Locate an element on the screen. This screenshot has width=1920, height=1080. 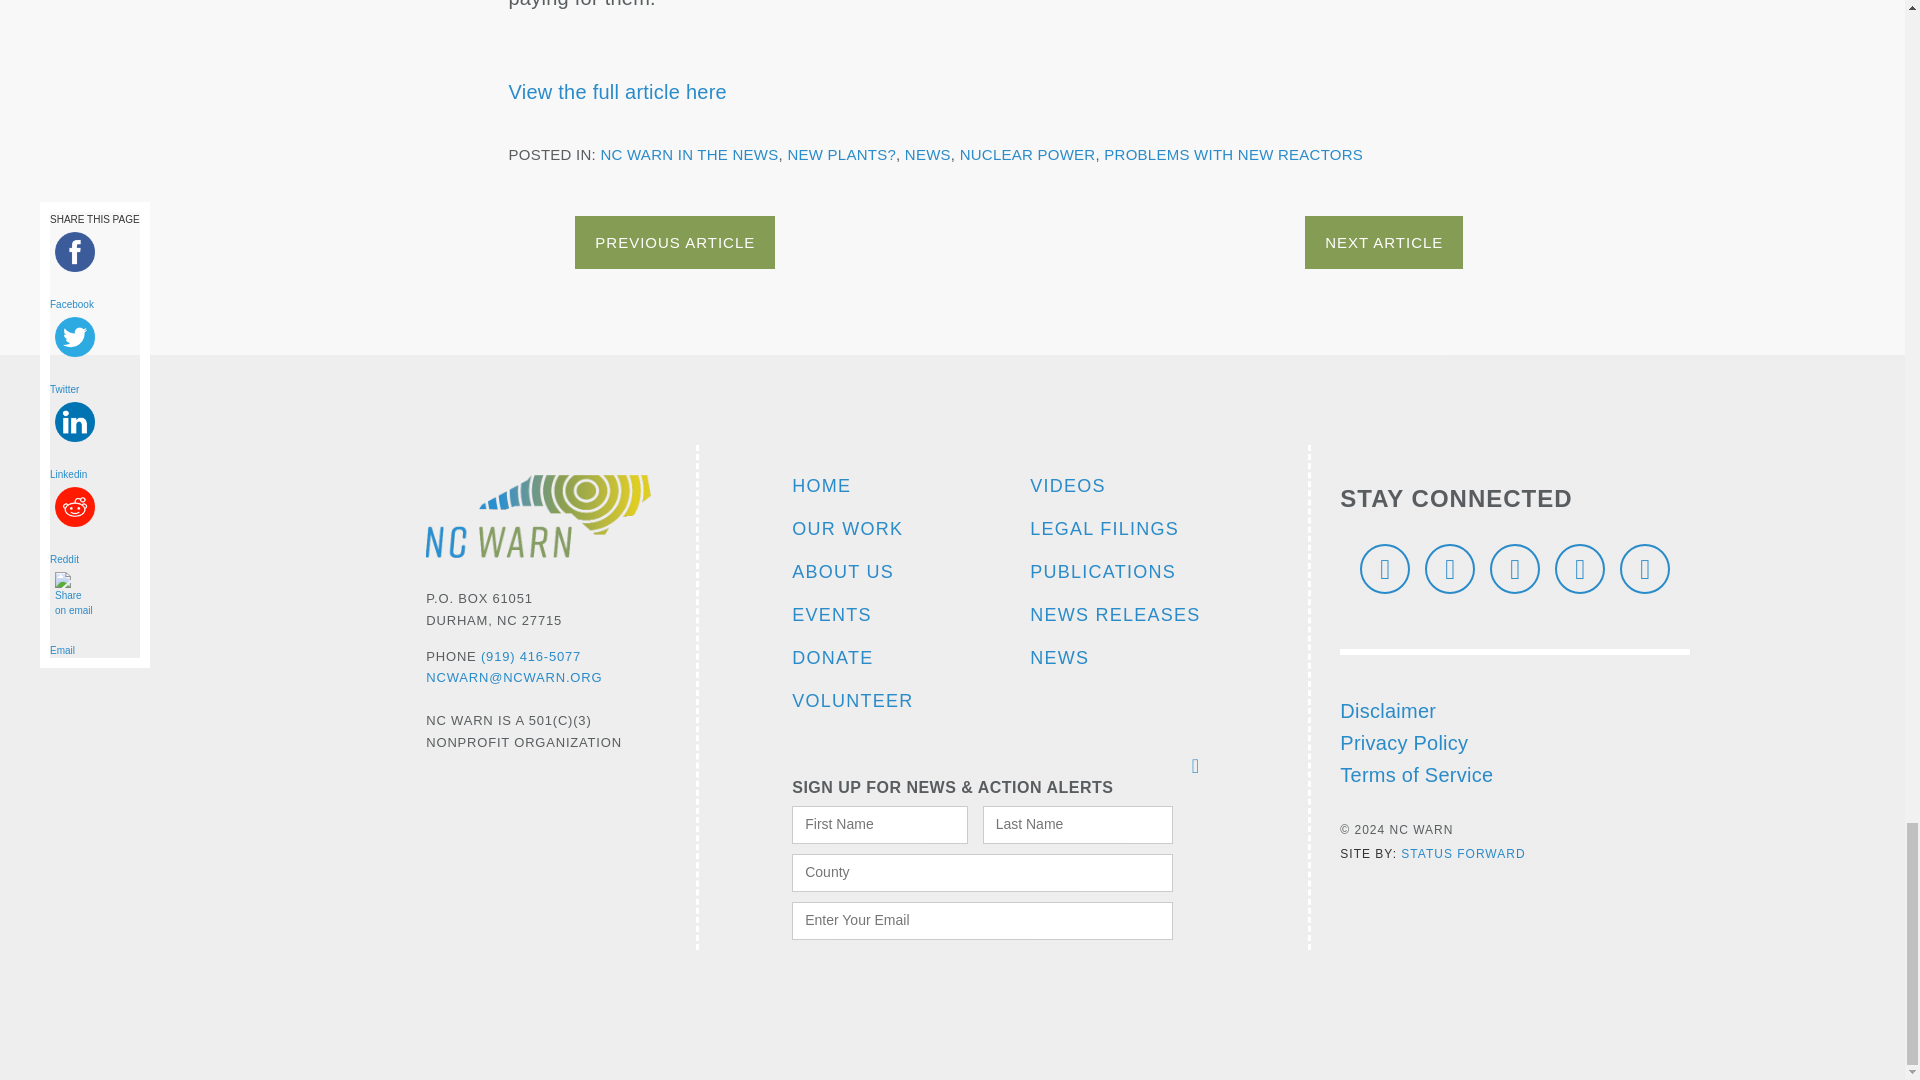
NEWS RELEASES is located at coordinates (1122, 616).